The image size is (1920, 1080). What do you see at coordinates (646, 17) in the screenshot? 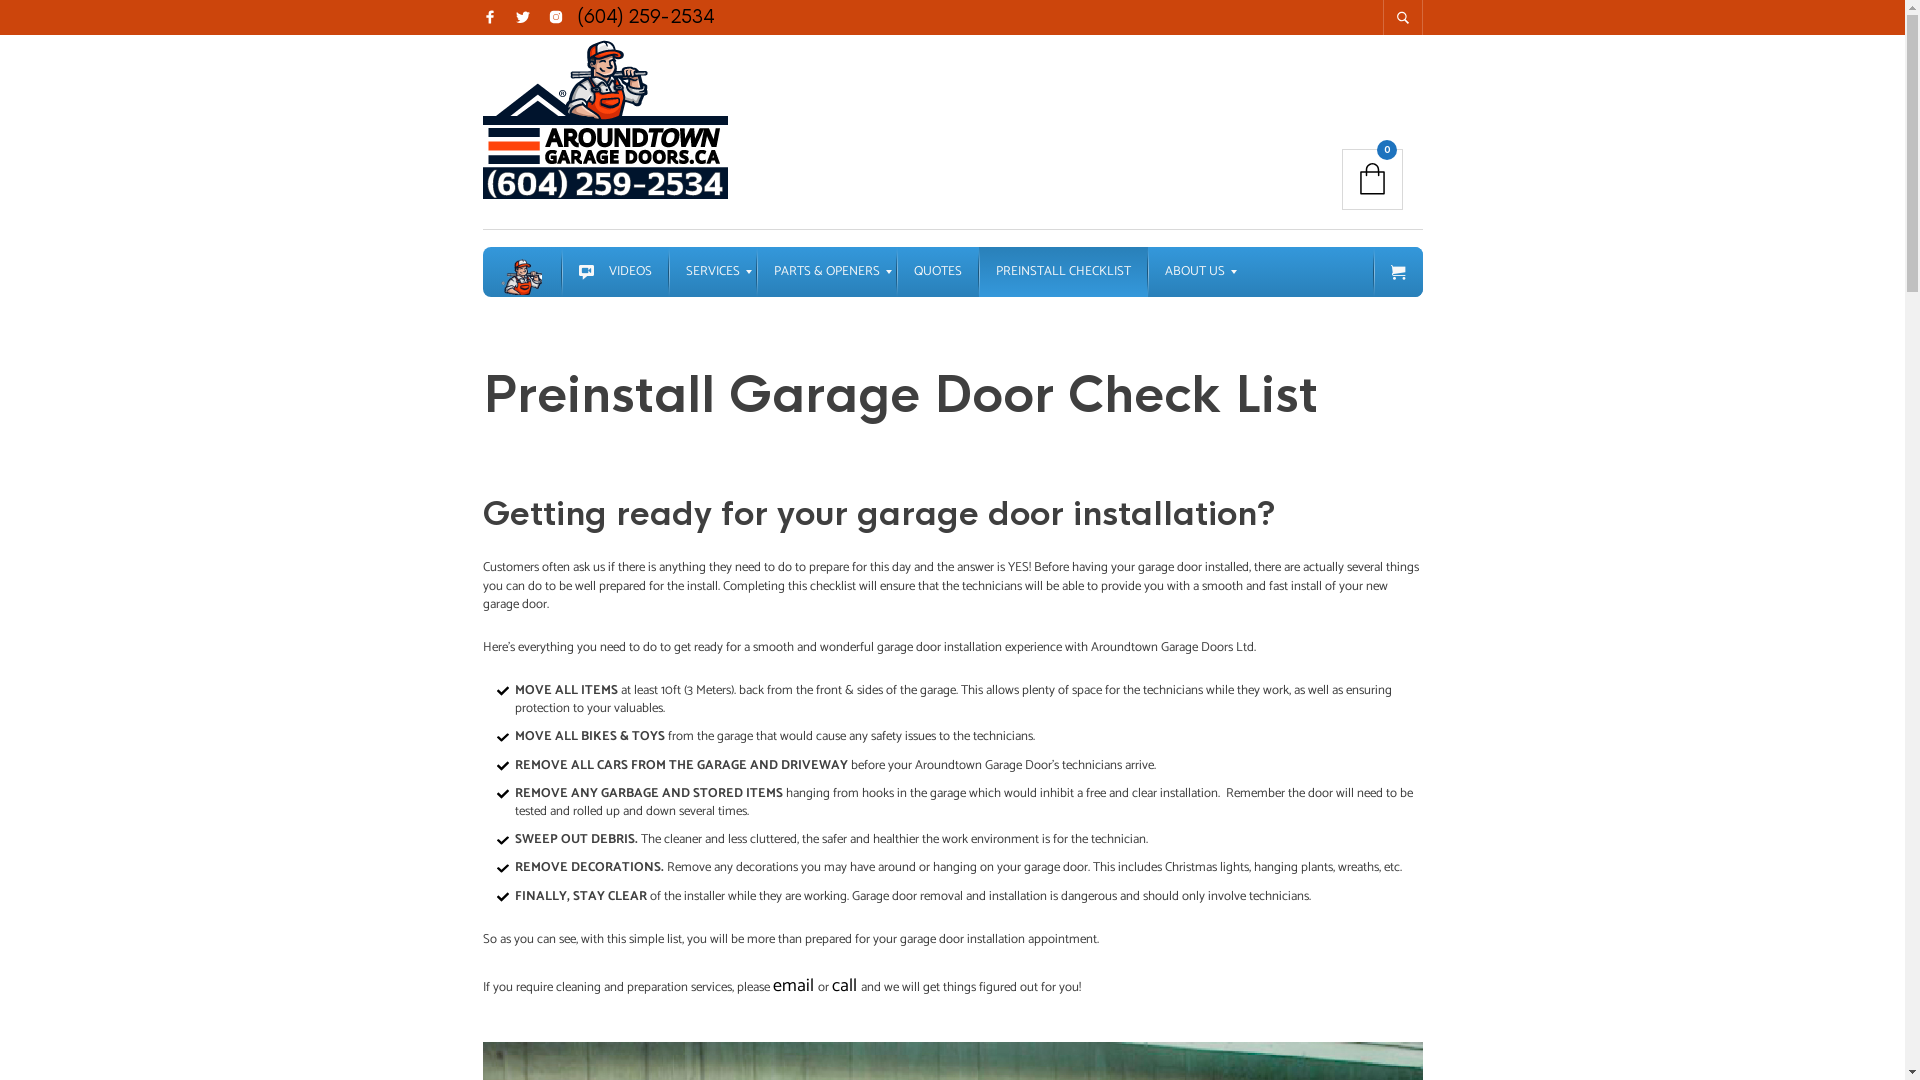
I see `(604) 259-2534` at bounding box center [646, 17].